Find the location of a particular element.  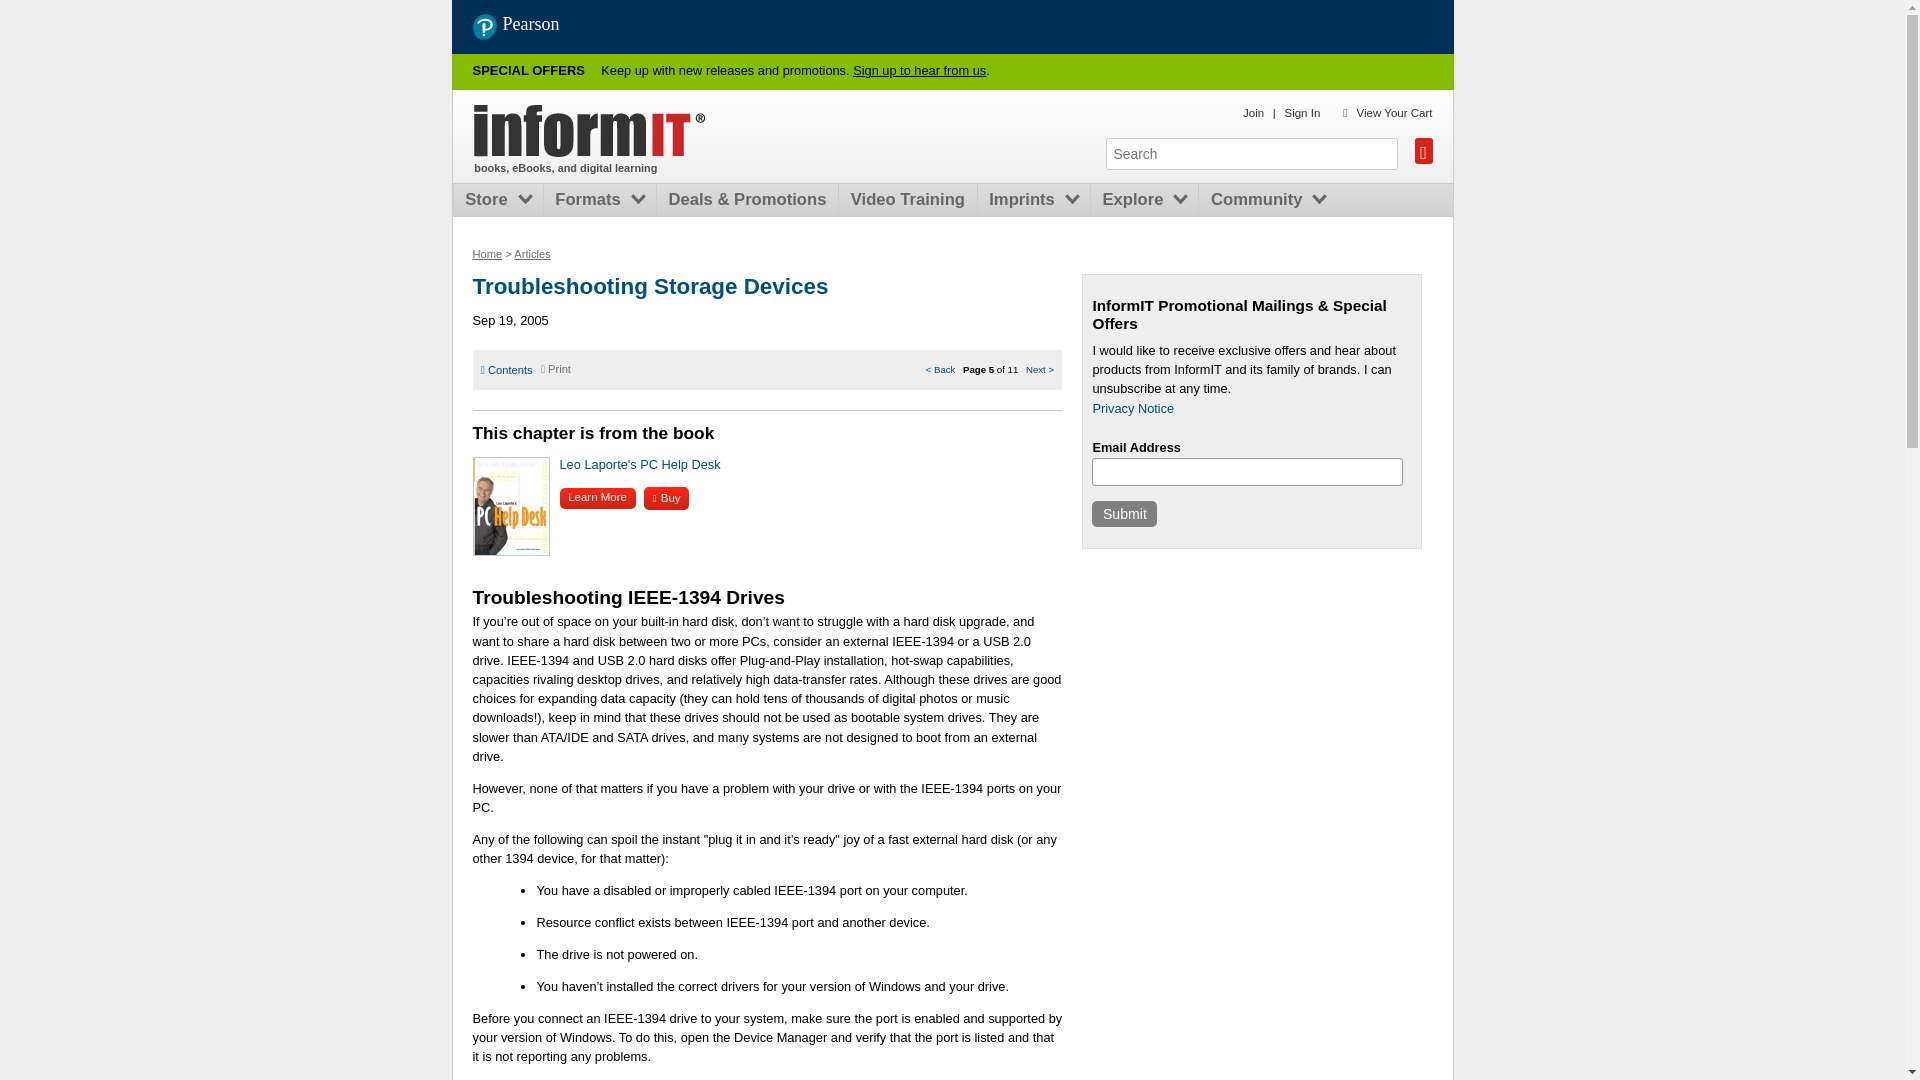

Privacy Notice is located at coordinates (1132, 408).